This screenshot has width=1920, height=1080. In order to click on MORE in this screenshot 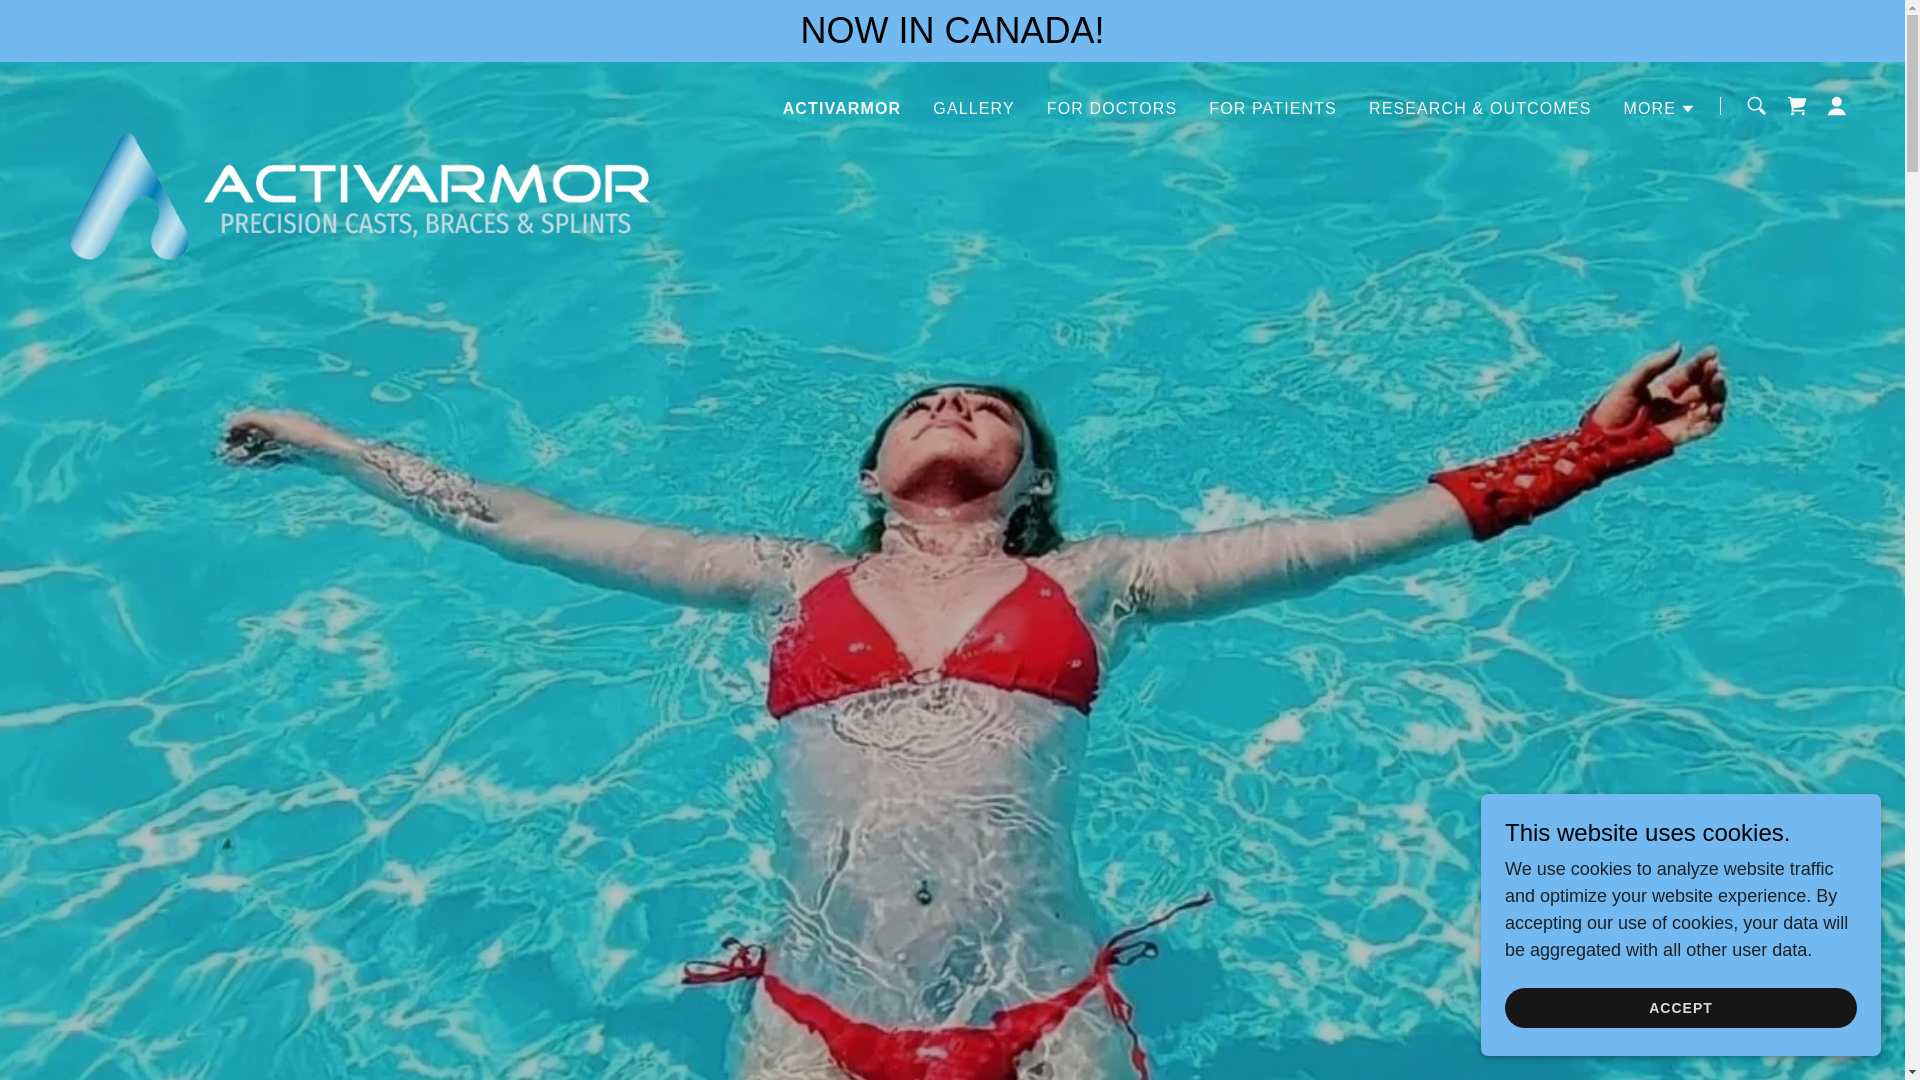, I will do `click(1660, 108)`.